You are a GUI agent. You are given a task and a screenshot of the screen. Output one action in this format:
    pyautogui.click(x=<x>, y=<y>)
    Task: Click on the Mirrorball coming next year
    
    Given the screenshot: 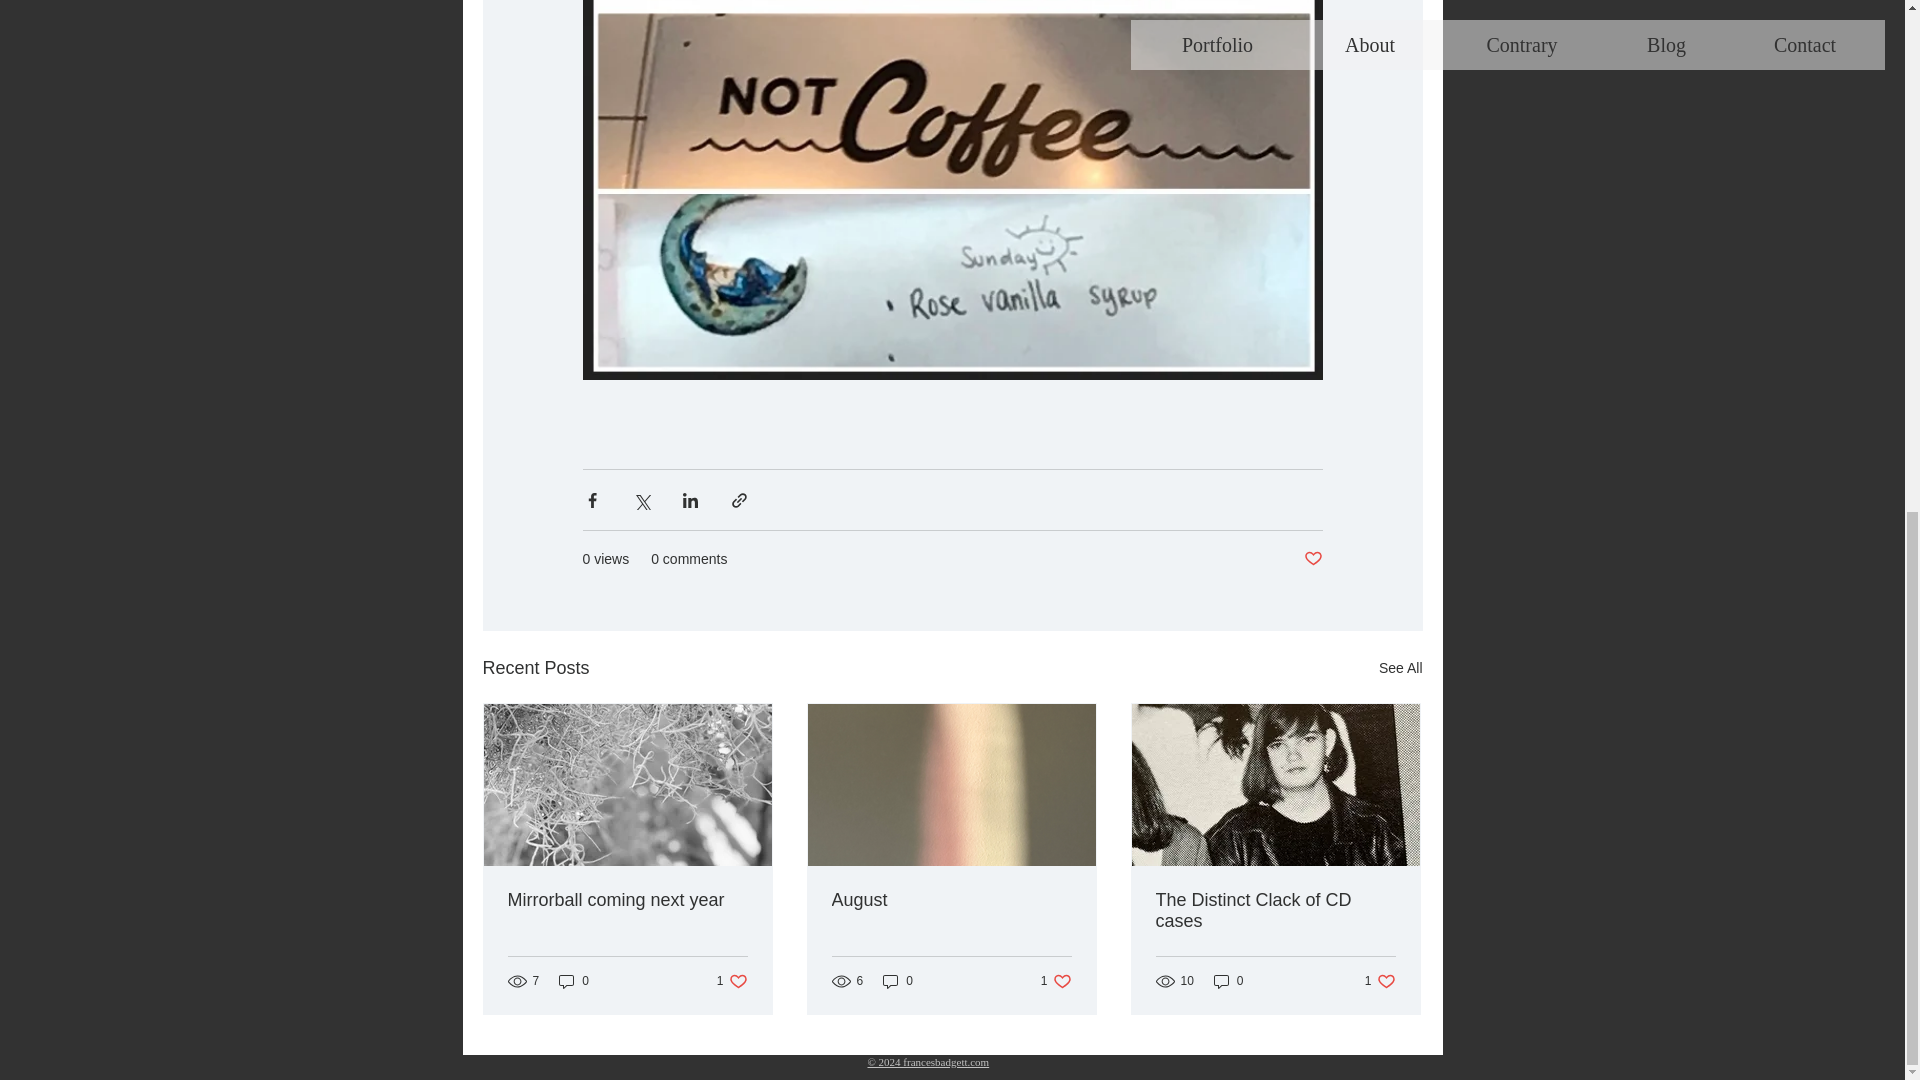 What is the action you would take?
    pyautogui.click(x=898, y=982)
    